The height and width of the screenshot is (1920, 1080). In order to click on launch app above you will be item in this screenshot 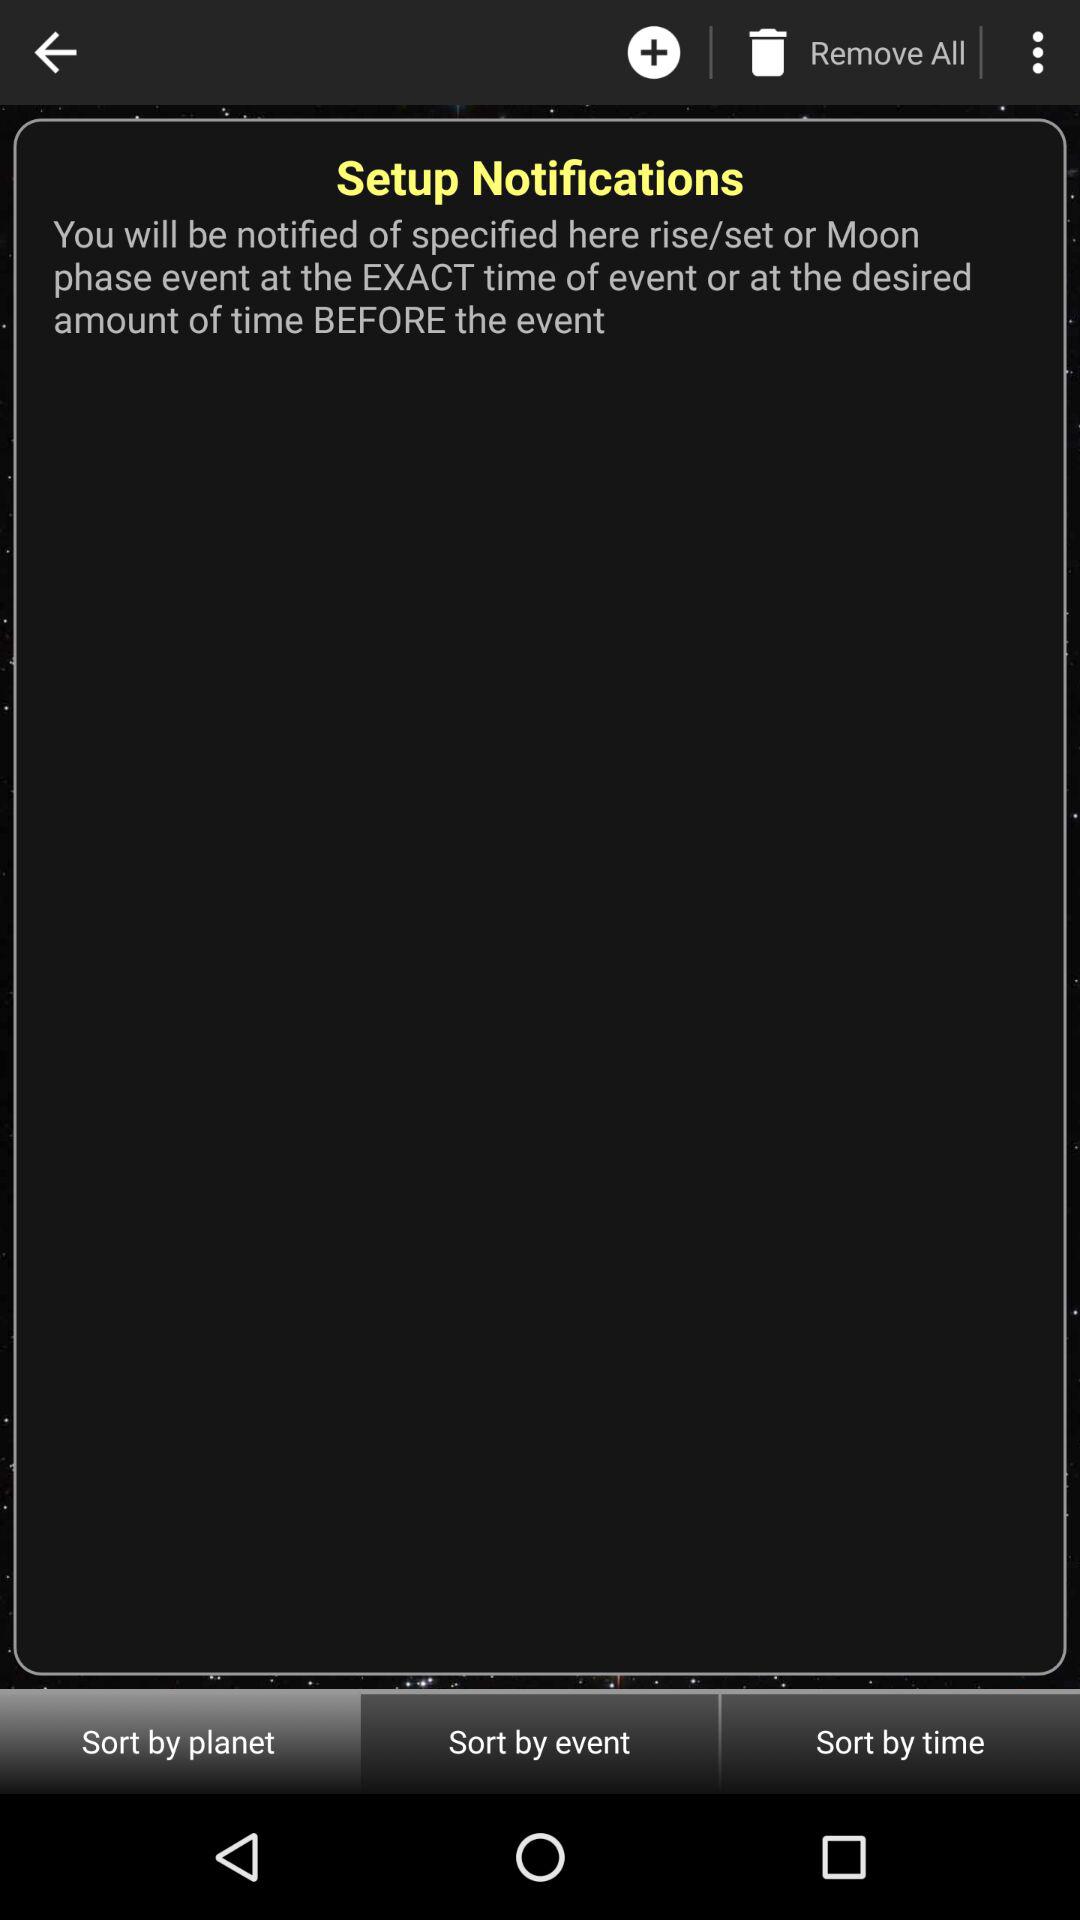, I will do `click(888, 52)`.